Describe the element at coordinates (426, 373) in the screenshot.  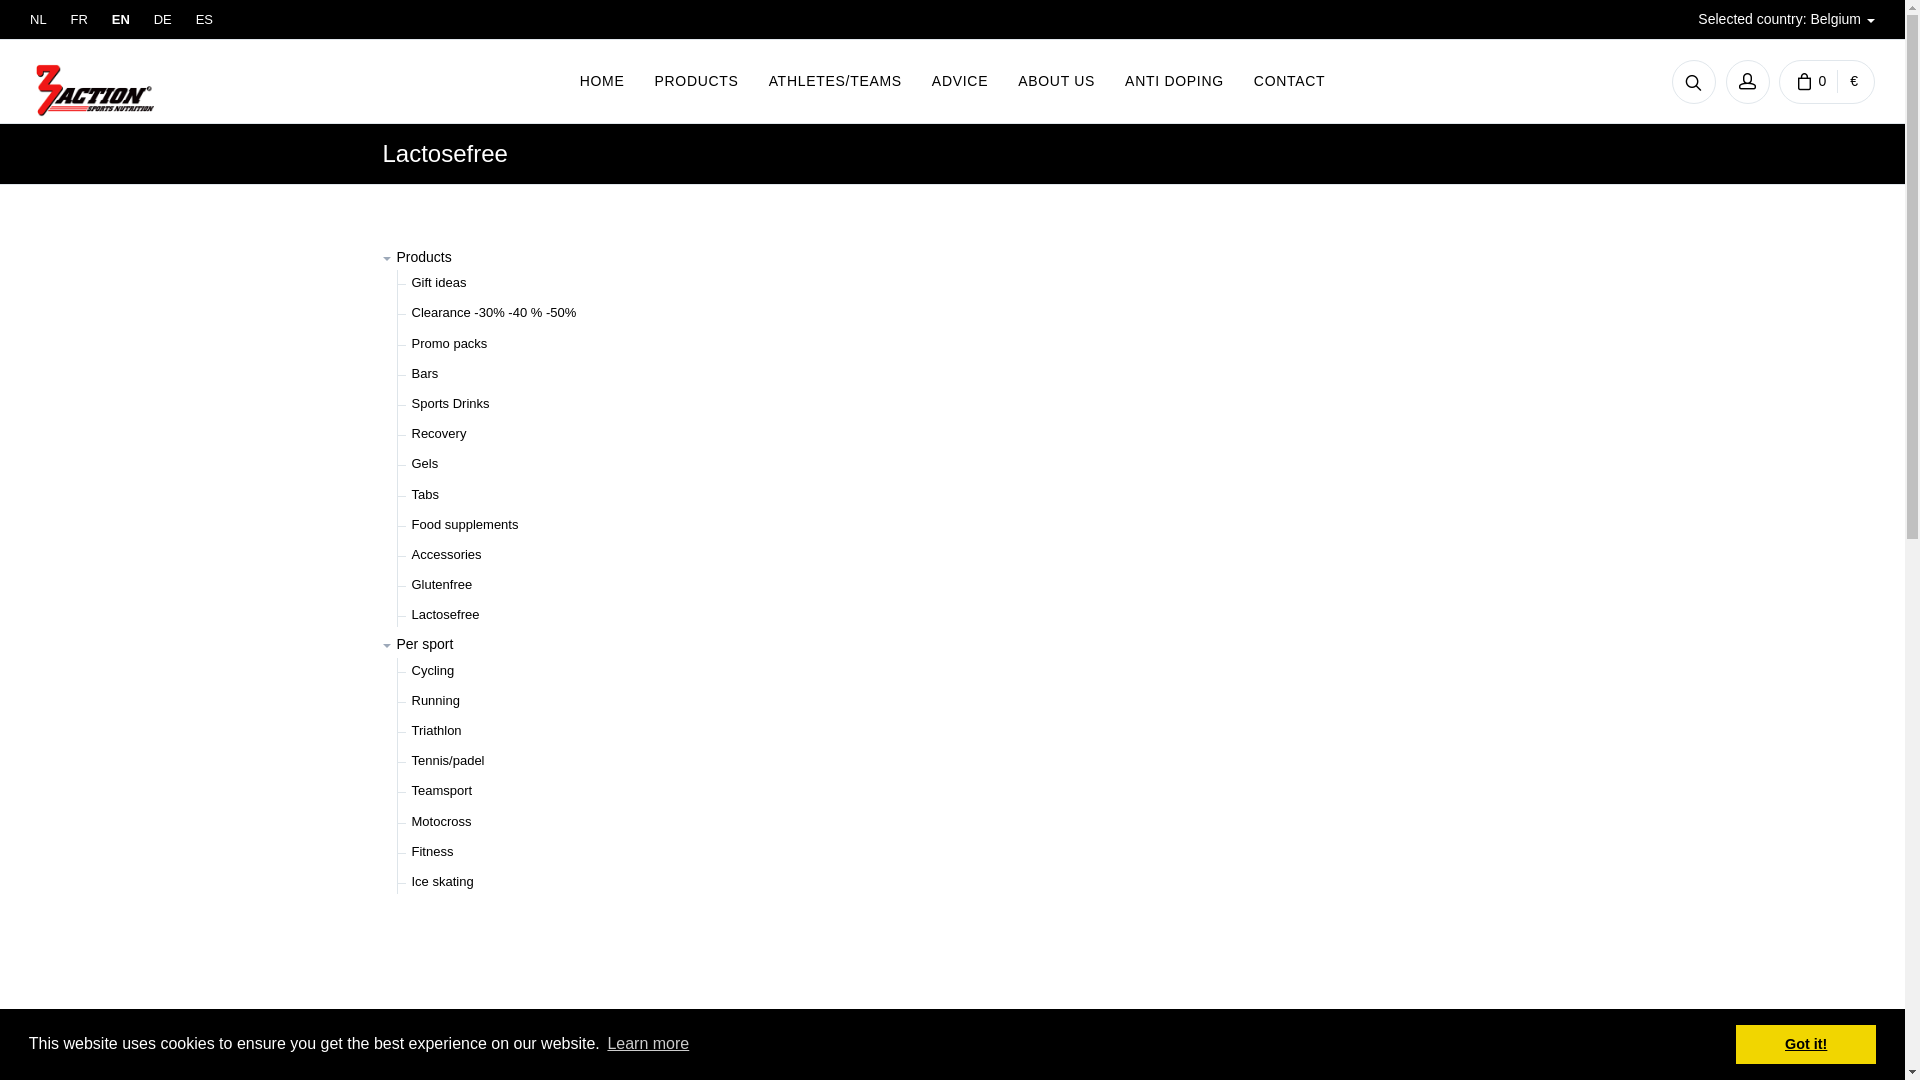
I see `Bars` at that location.